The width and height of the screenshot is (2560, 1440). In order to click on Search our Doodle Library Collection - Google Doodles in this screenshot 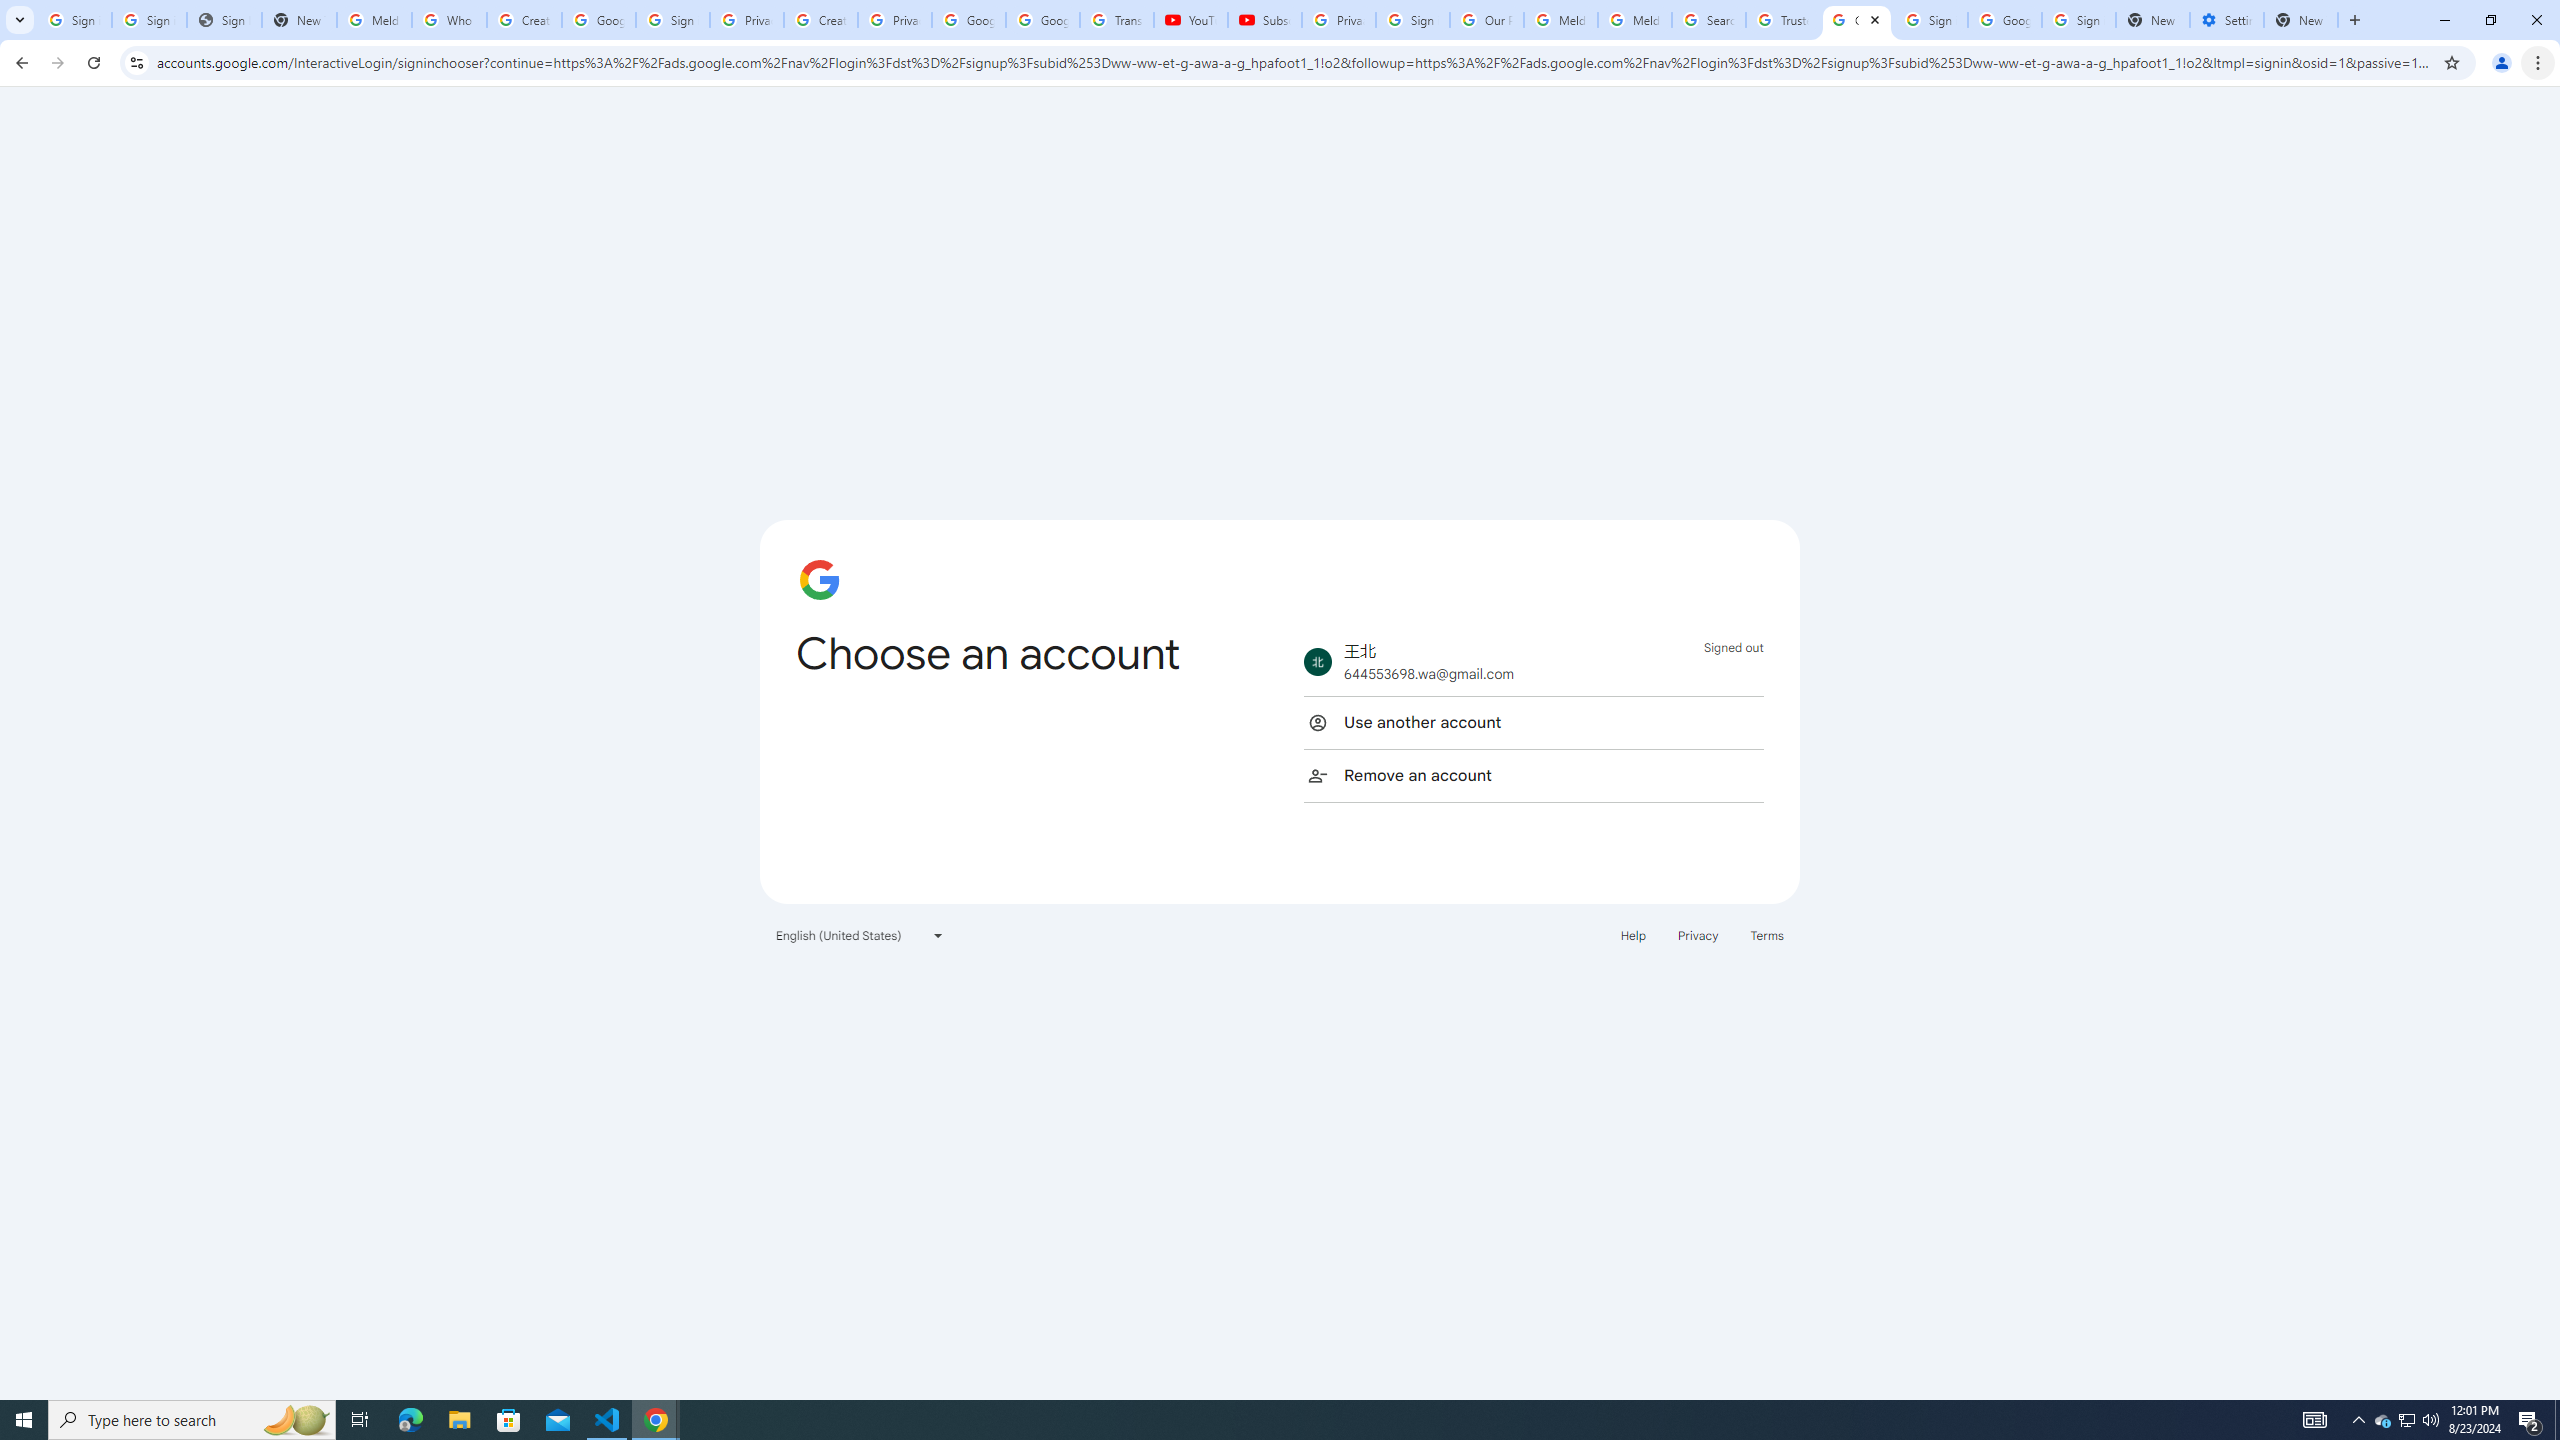, I will do `click(1710, 20)`.